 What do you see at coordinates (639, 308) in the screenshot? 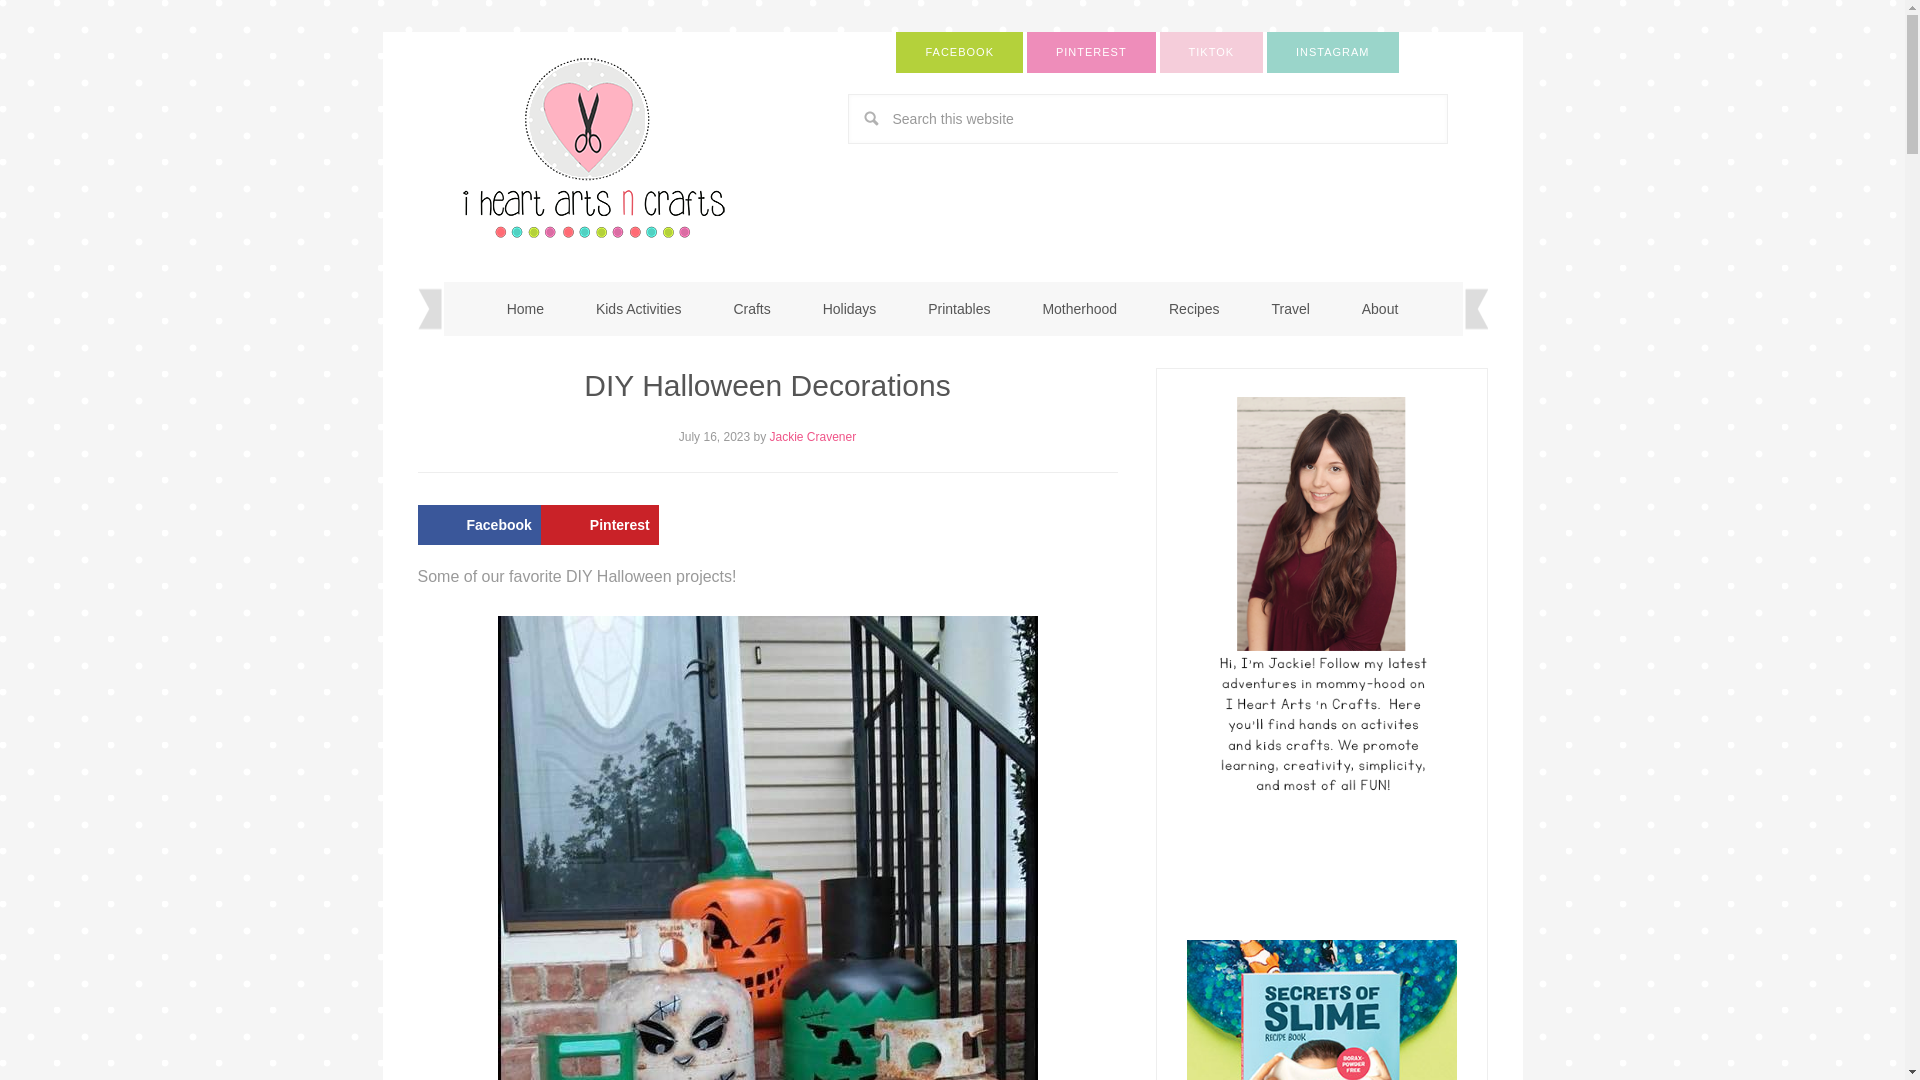
I see `Kids Activities` at bounding box center [639, 308].